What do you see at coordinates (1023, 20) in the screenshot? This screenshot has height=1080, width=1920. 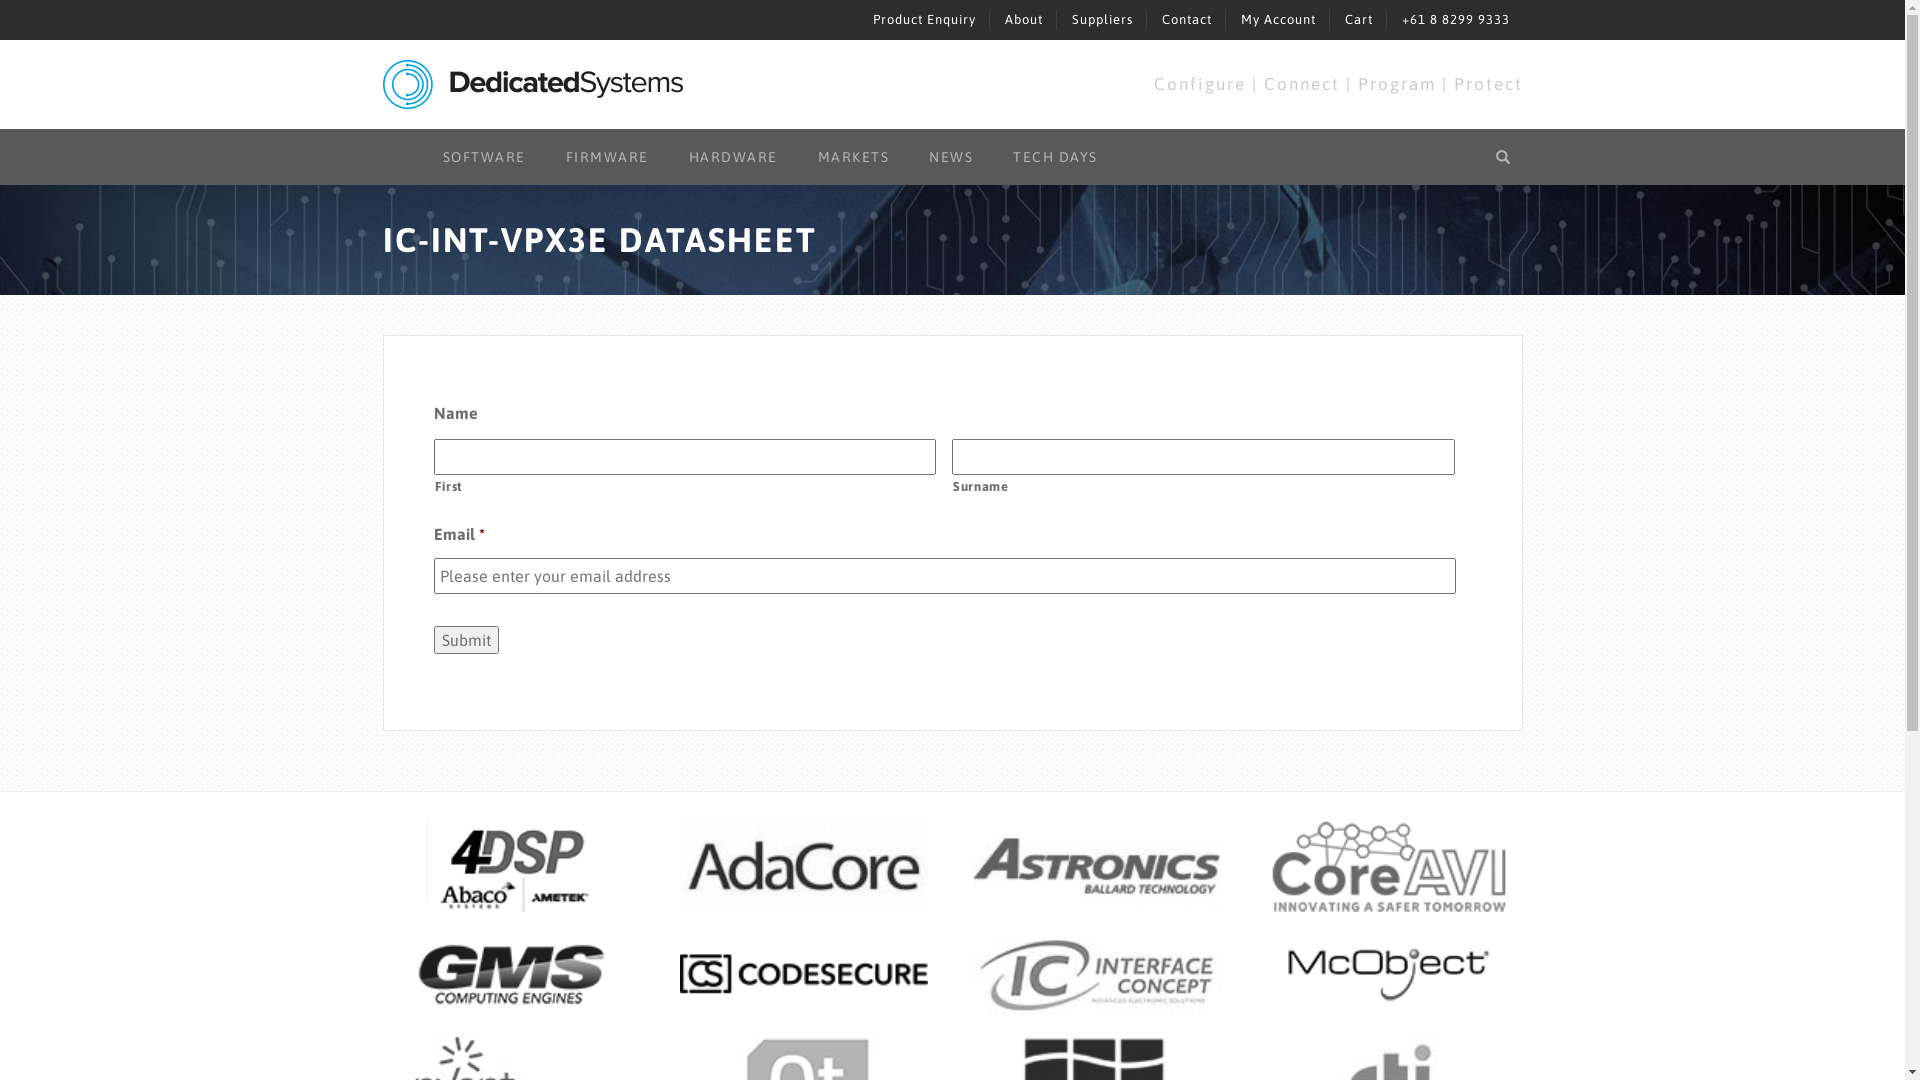 I see `About` at bounding box center [1023, 20].